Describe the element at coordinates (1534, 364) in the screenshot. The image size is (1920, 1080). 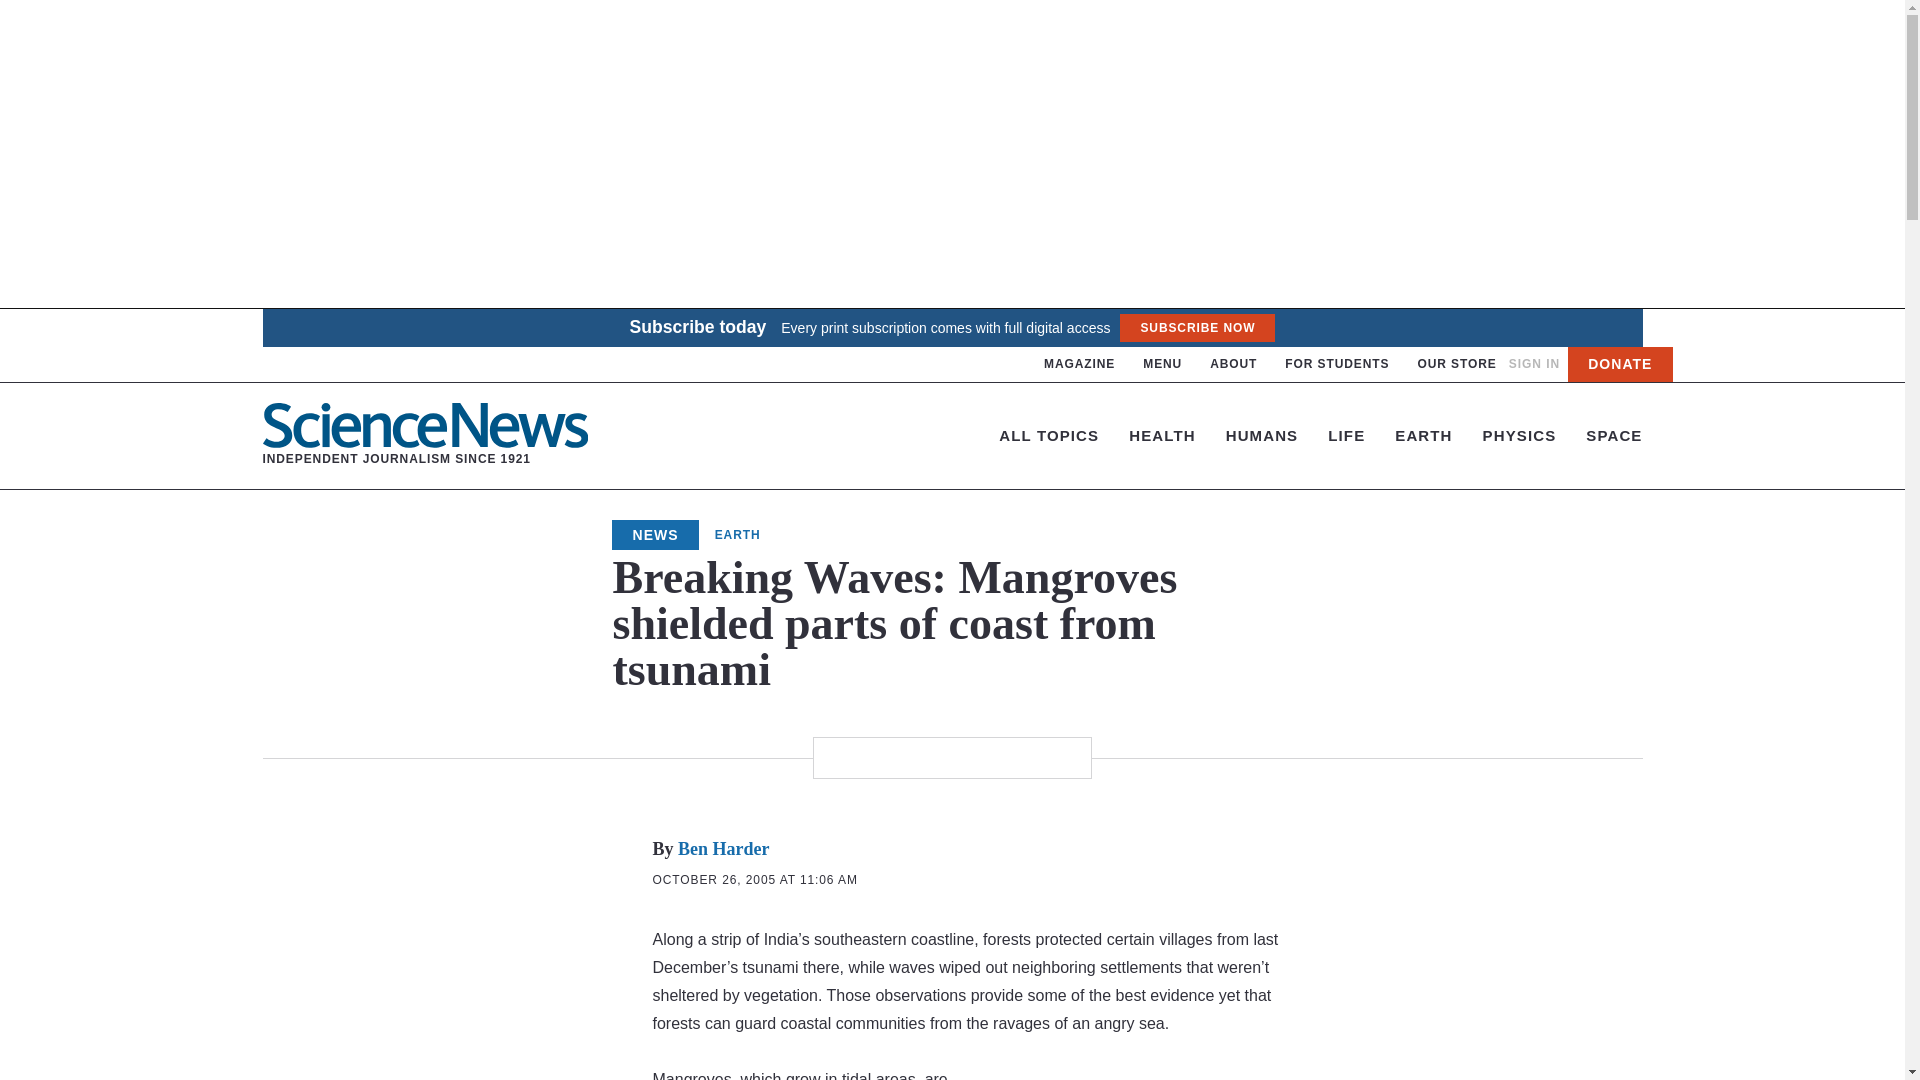
I see `OUR STORE` at that location.